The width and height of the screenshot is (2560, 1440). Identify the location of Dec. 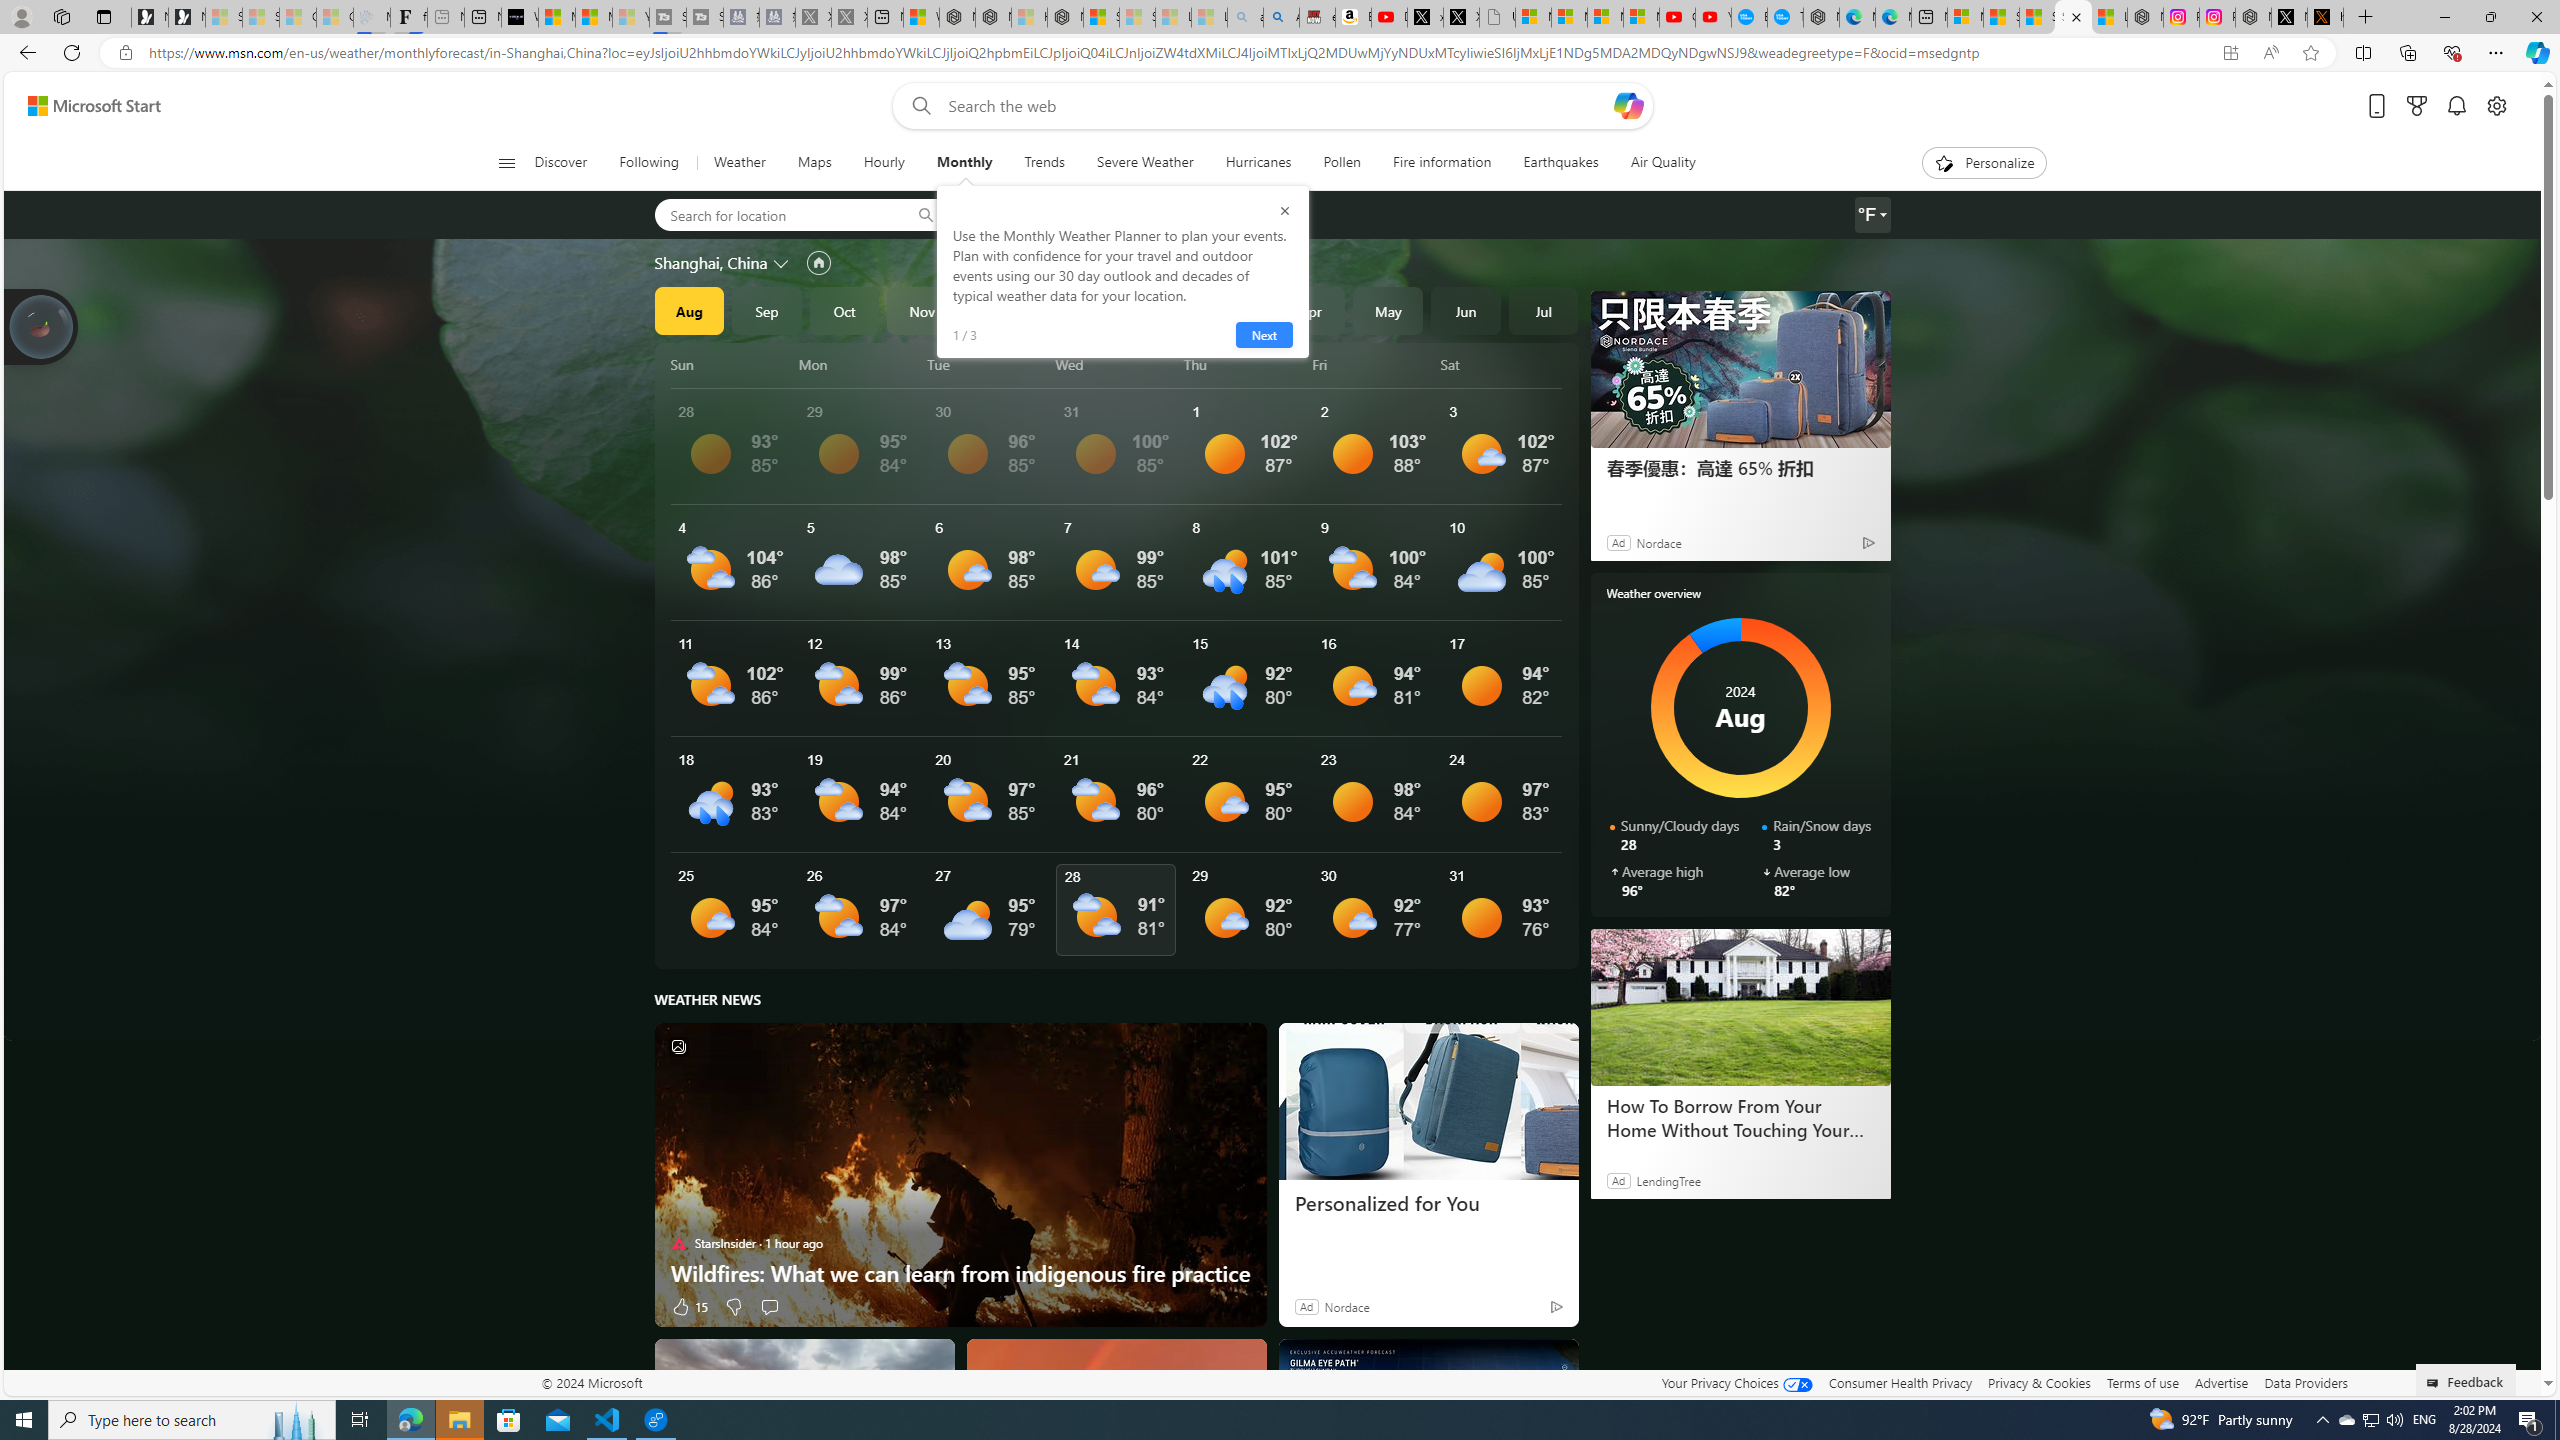
(1000, 310).